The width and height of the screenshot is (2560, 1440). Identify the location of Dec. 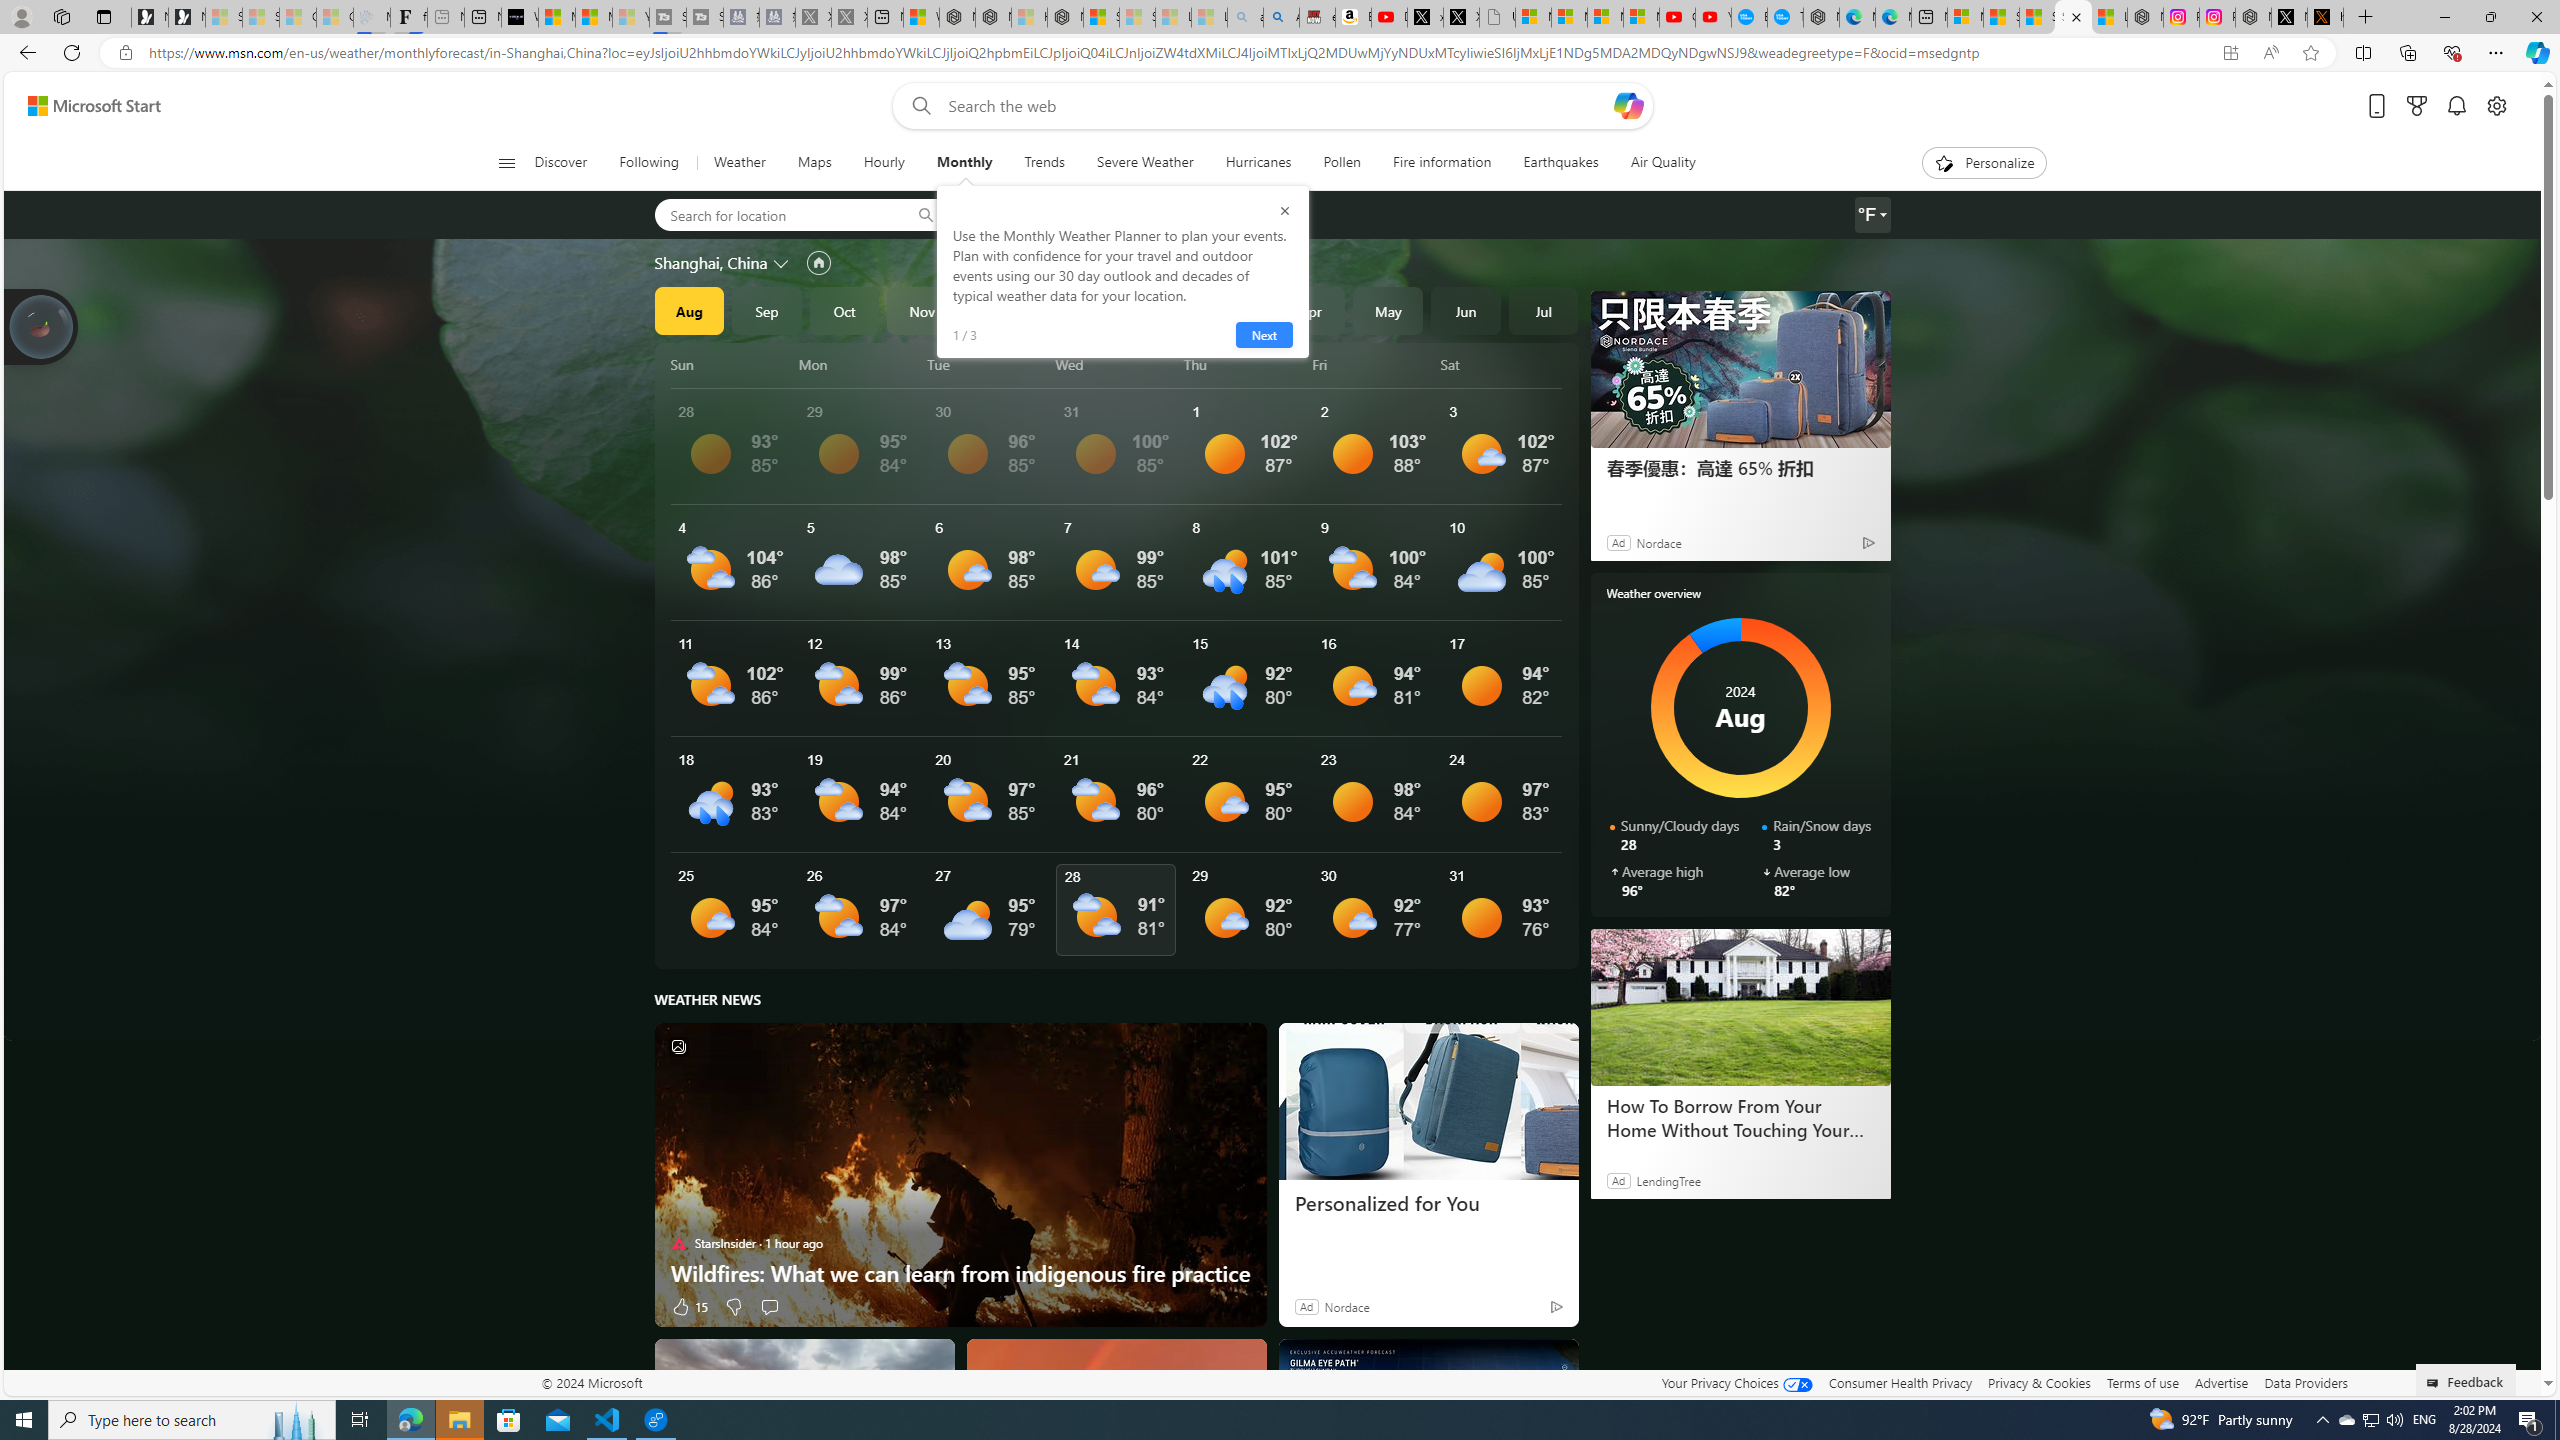
(1000, 310).